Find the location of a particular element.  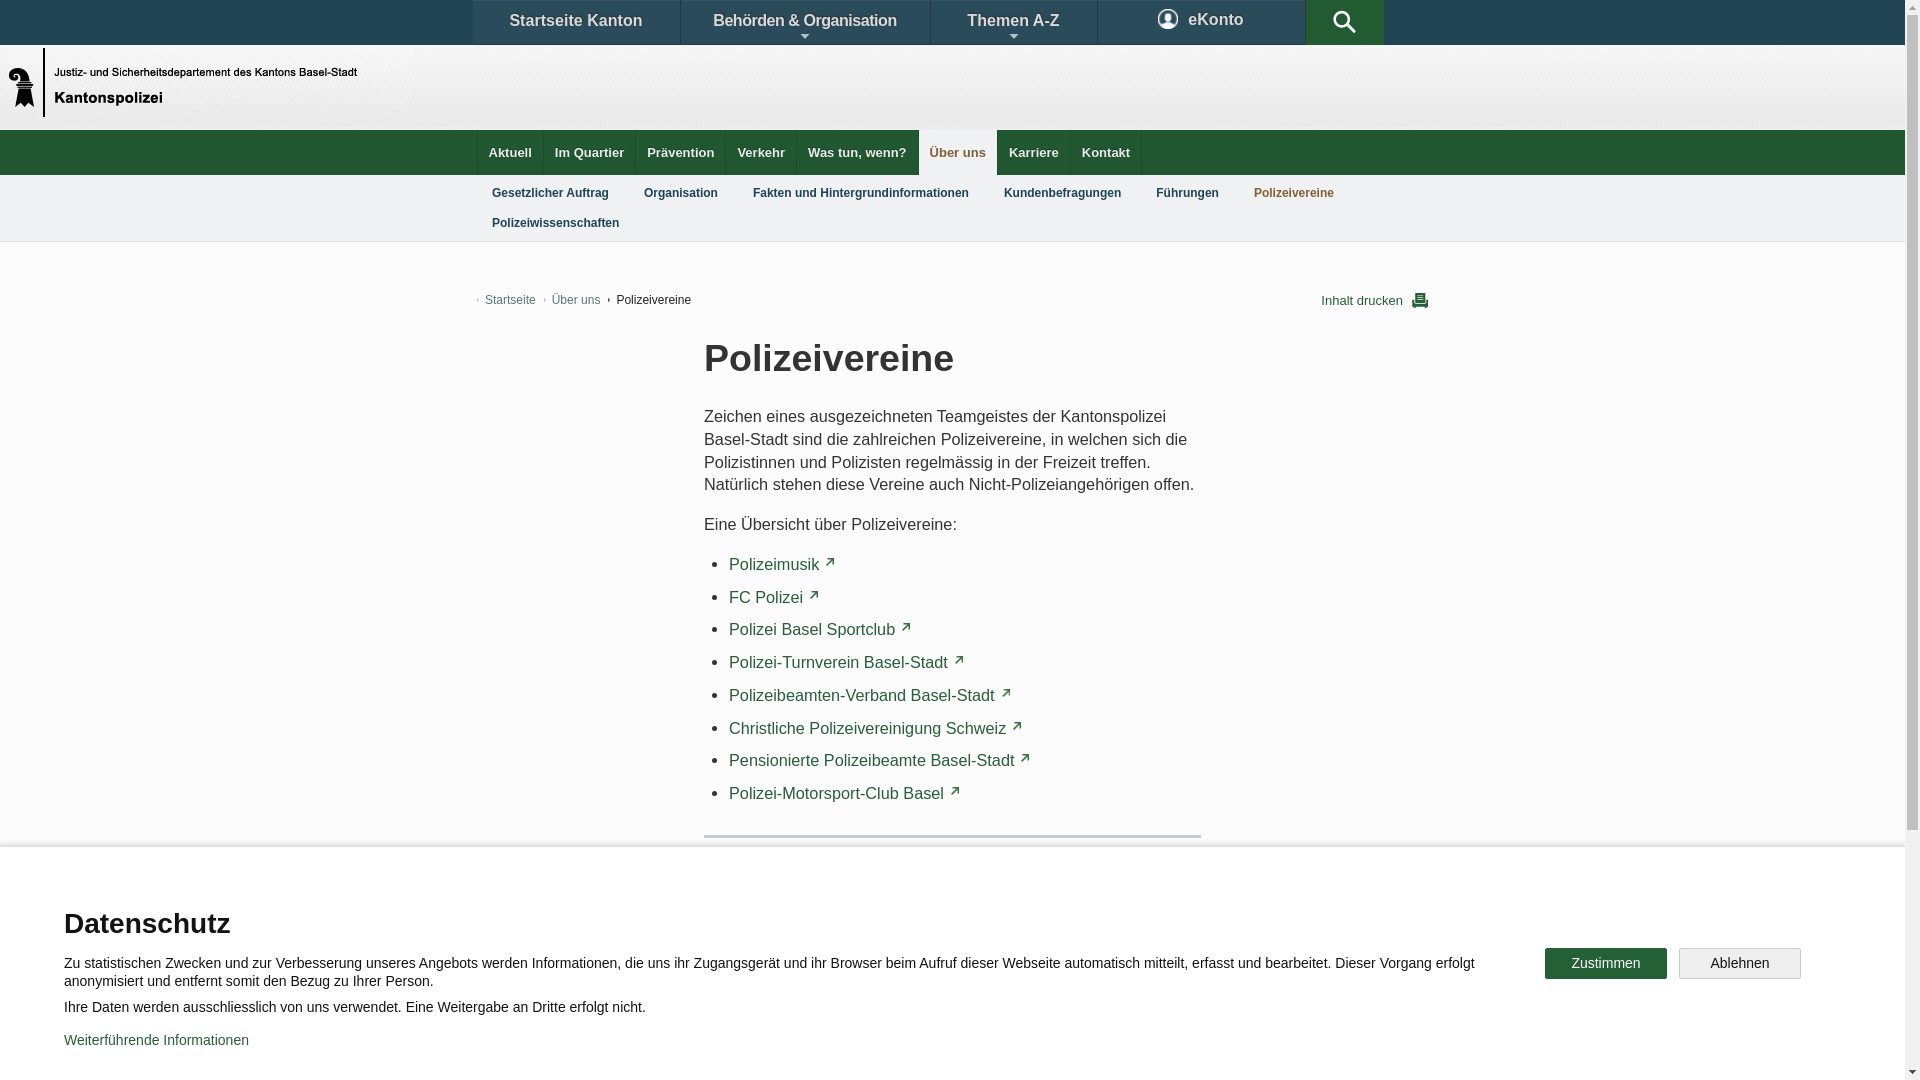

Polizeibeamten-Verband Basel-Stadt is located at coordinates (869, 695).